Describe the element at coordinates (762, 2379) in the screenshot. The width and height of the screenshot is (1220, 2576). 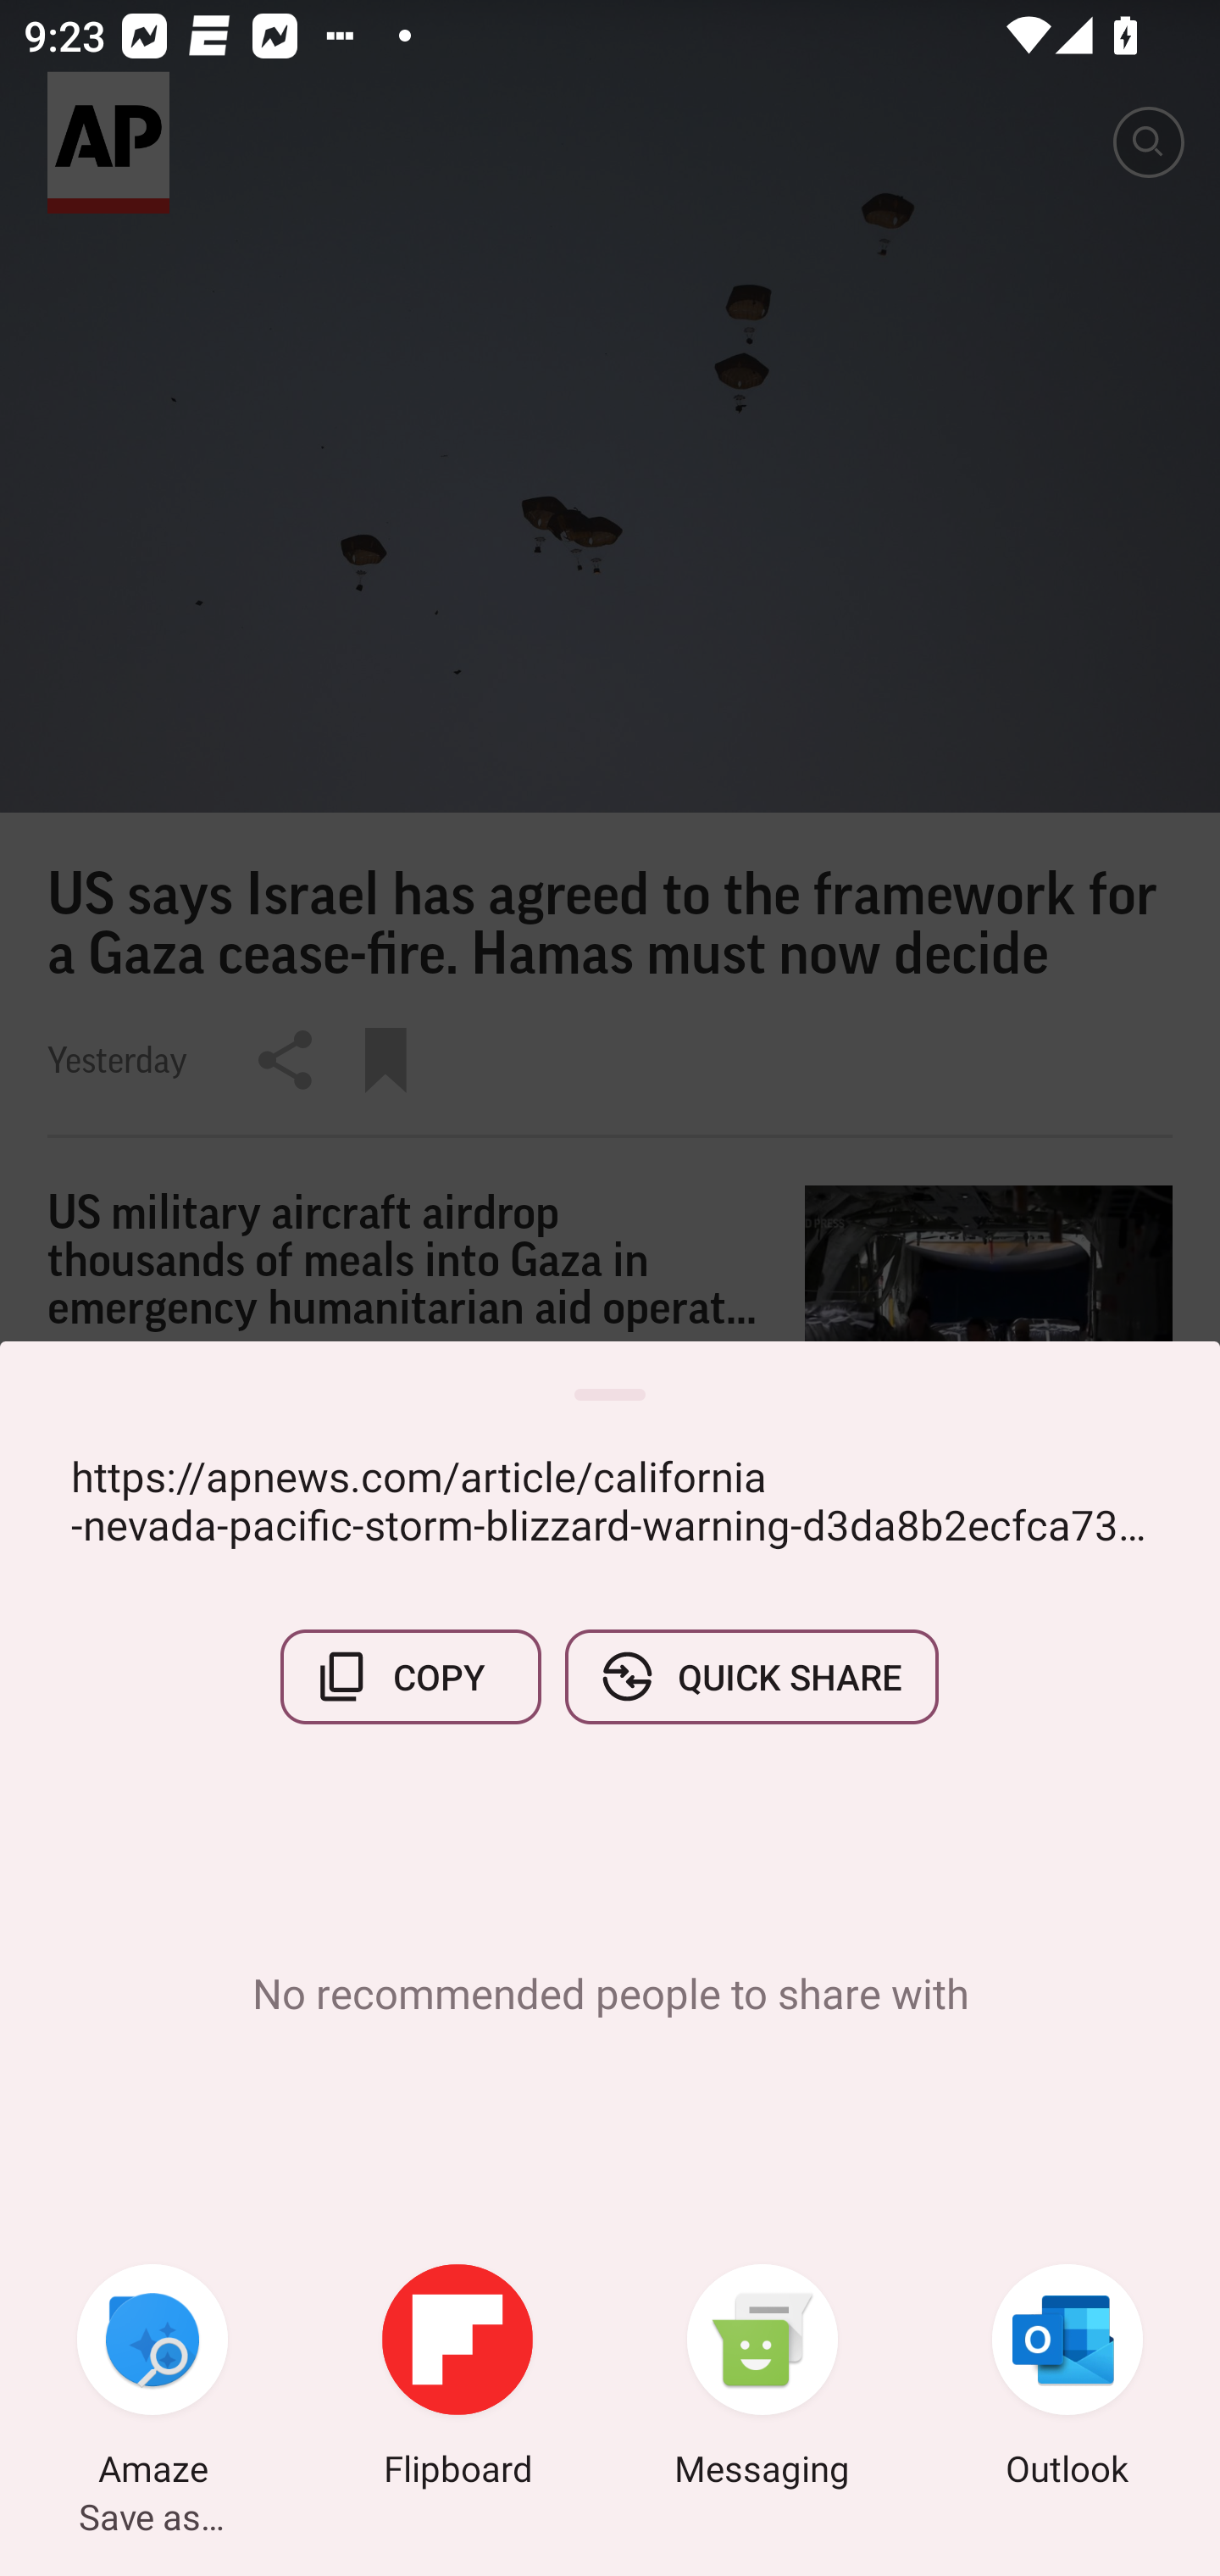
I see `Messaging` at that location.